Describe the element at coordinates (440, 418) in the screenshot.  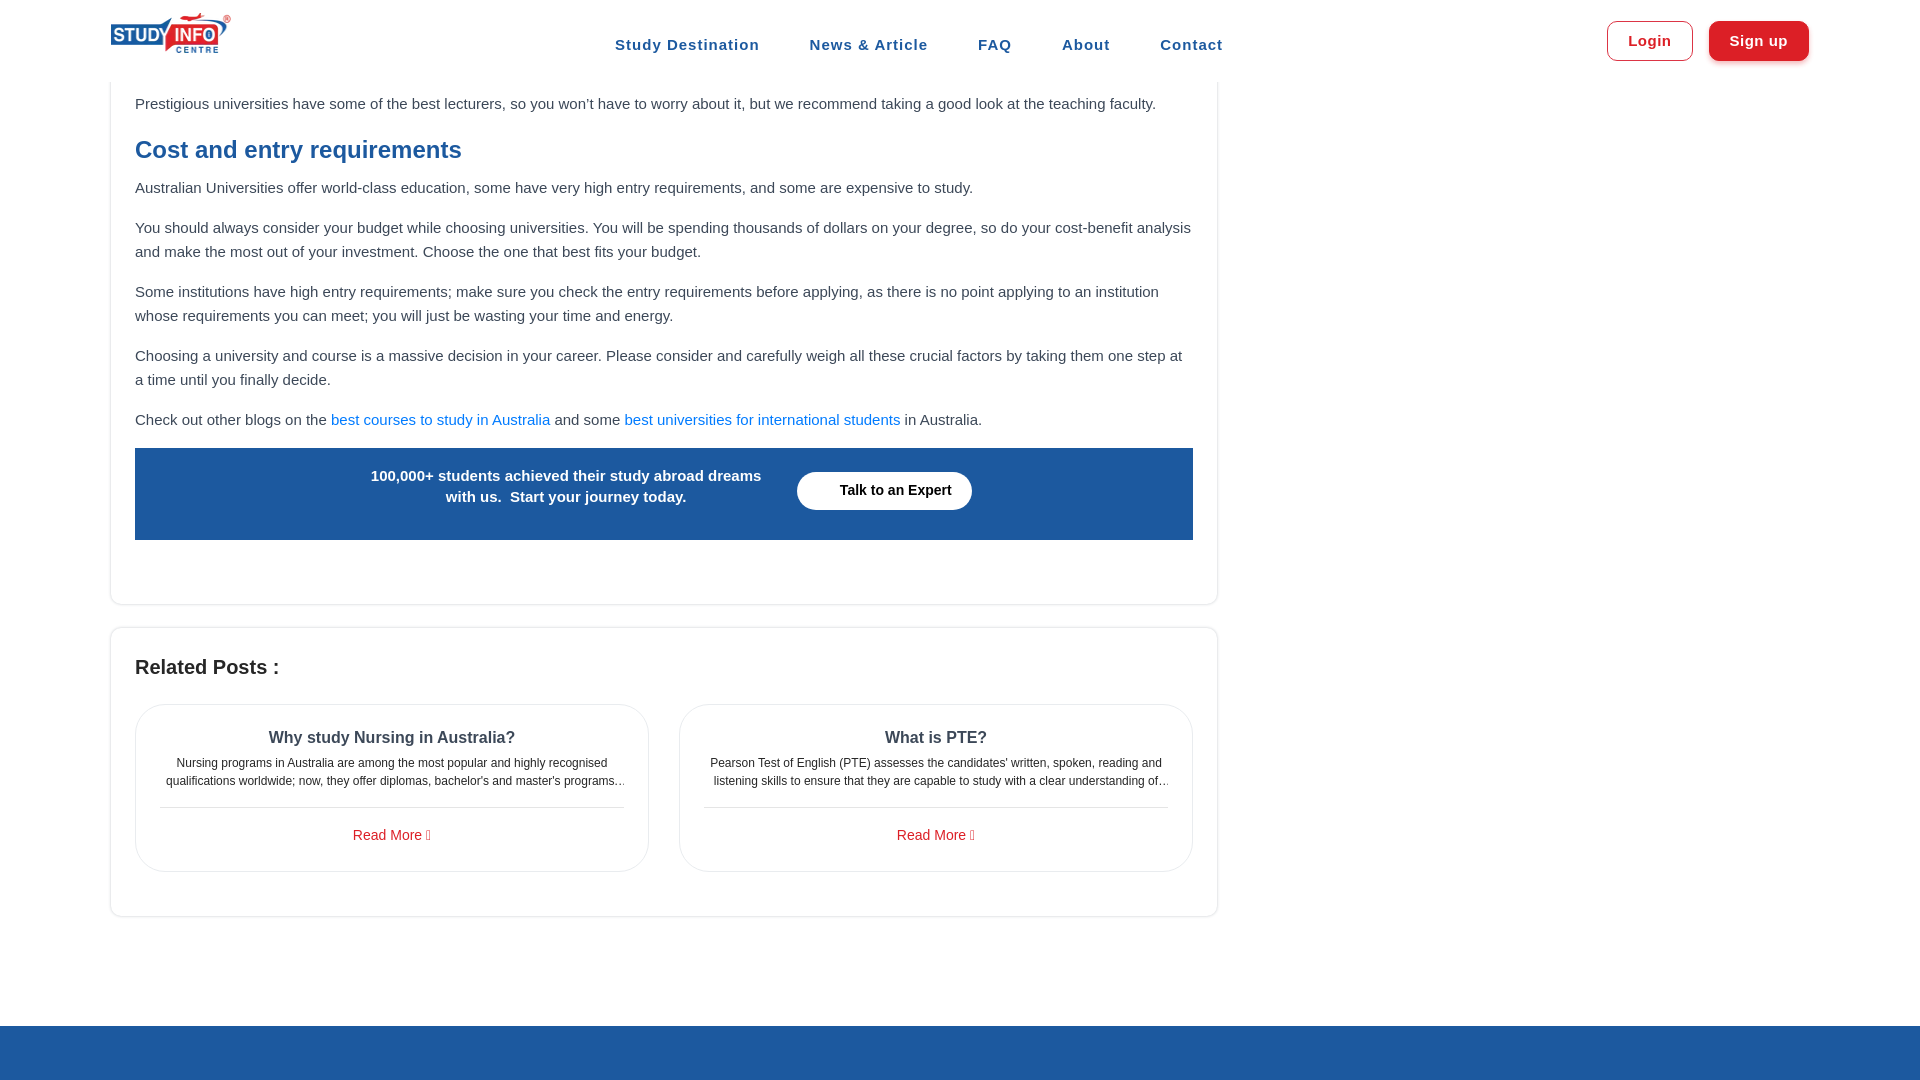
I see `best courses to study in Australia` at that location.